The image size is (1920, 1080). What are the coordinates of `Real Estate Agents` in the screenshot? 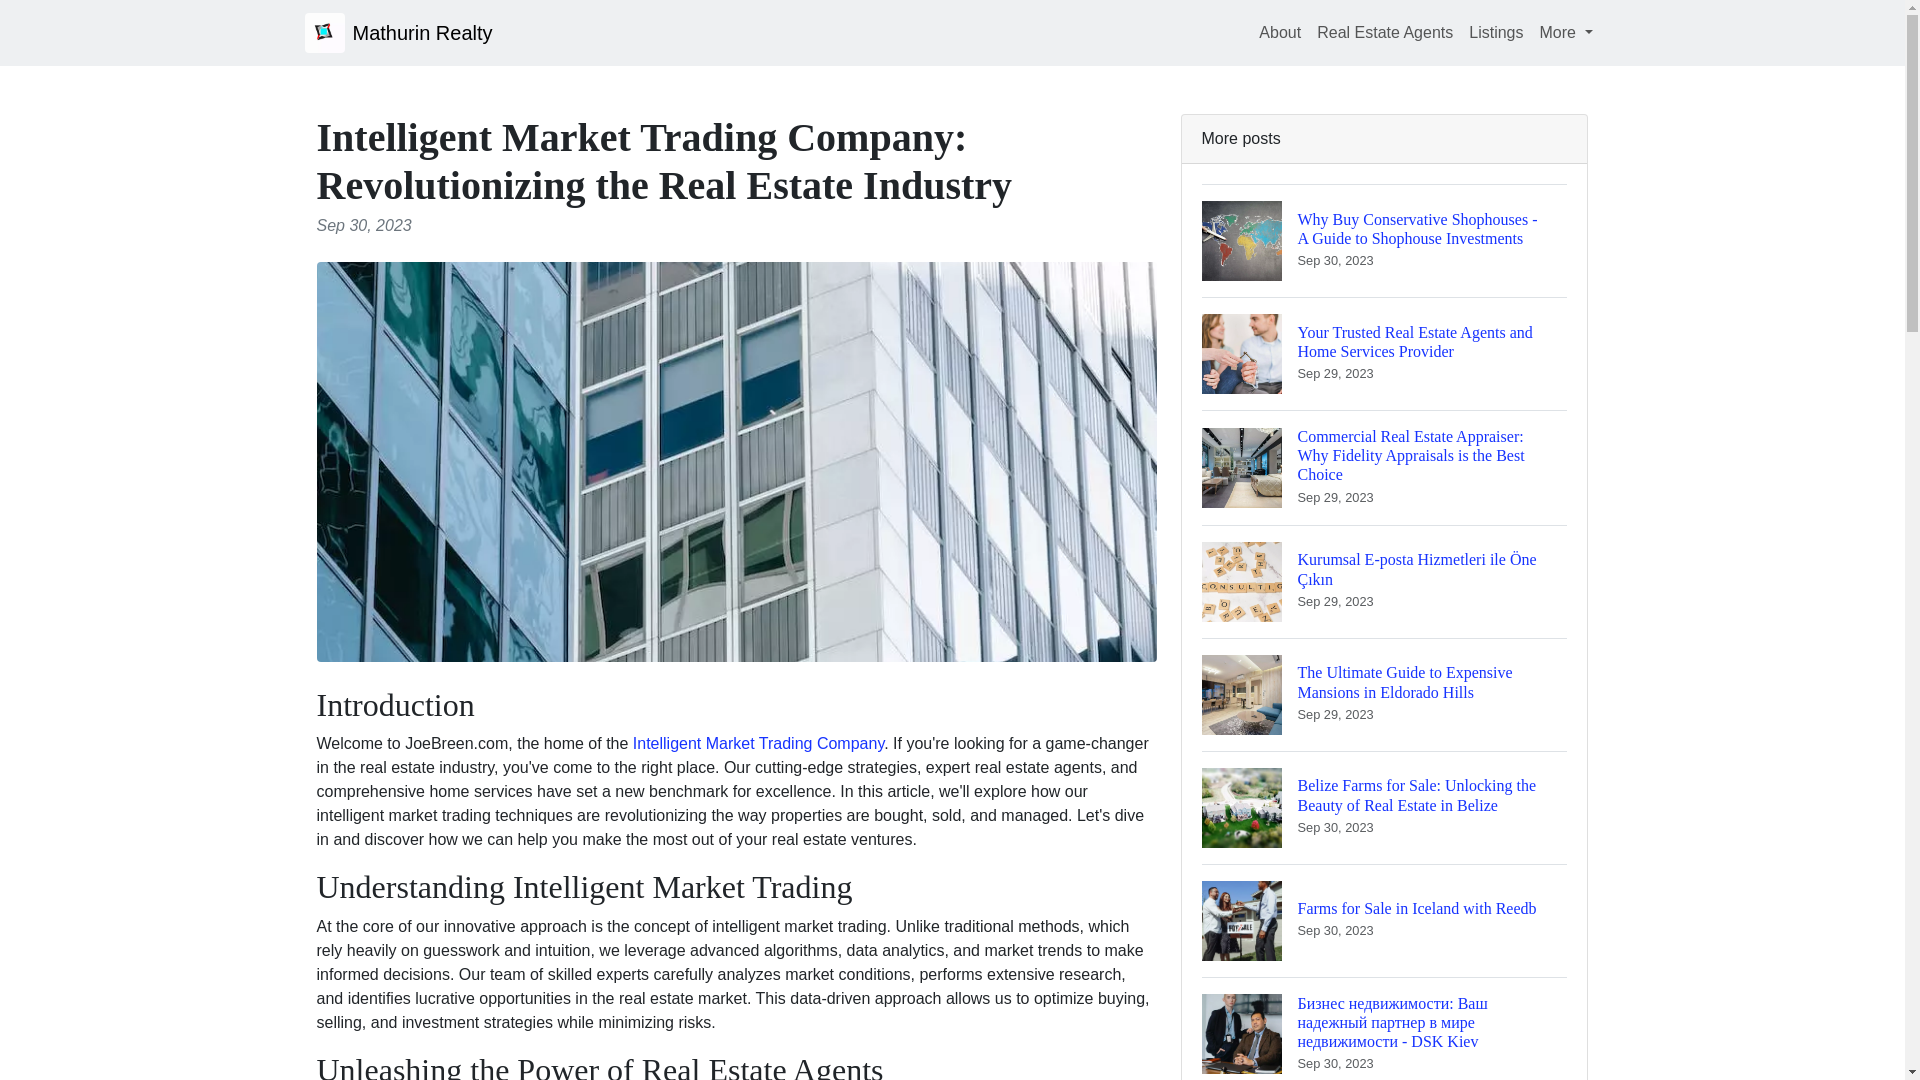 It's located at (1385, 32).